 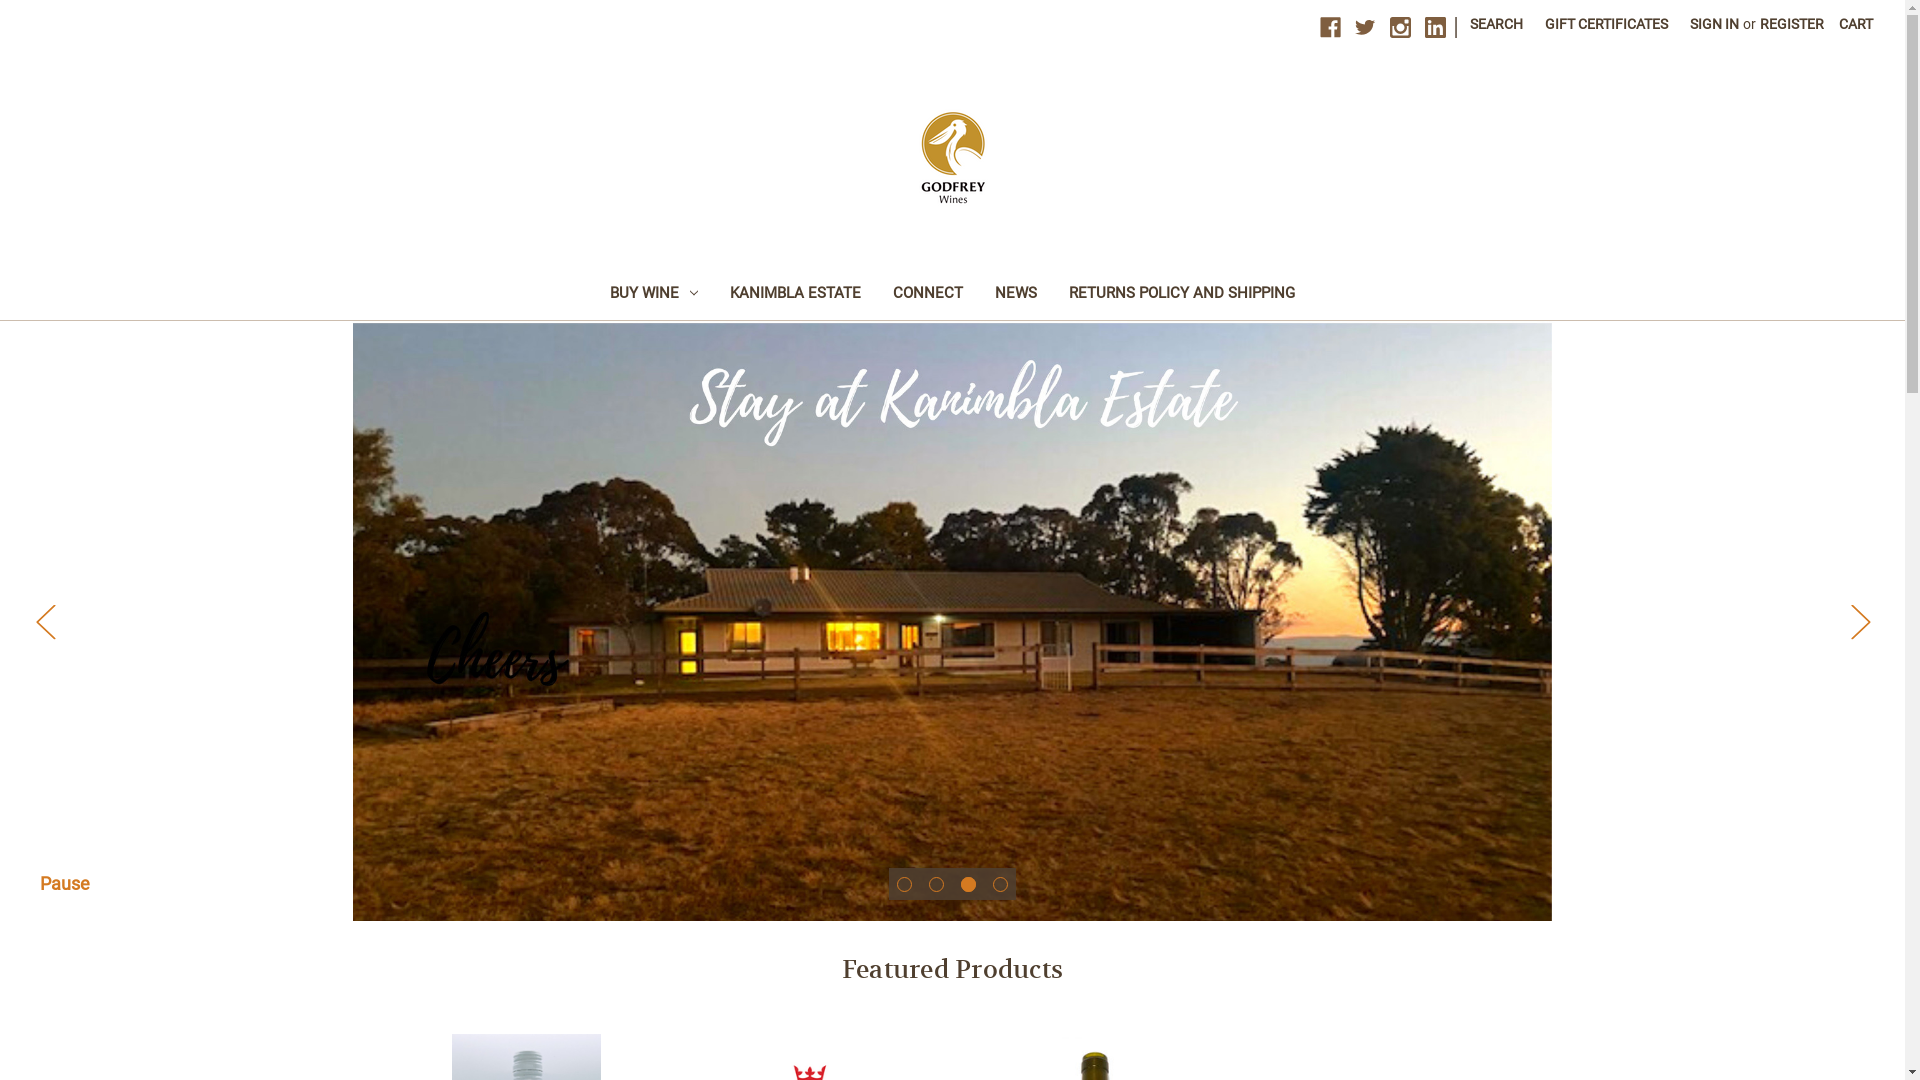 What do you see at coordinates (1366, 28) in the screenshot?
I see `Twitter` at bounding box center [1366, 28].